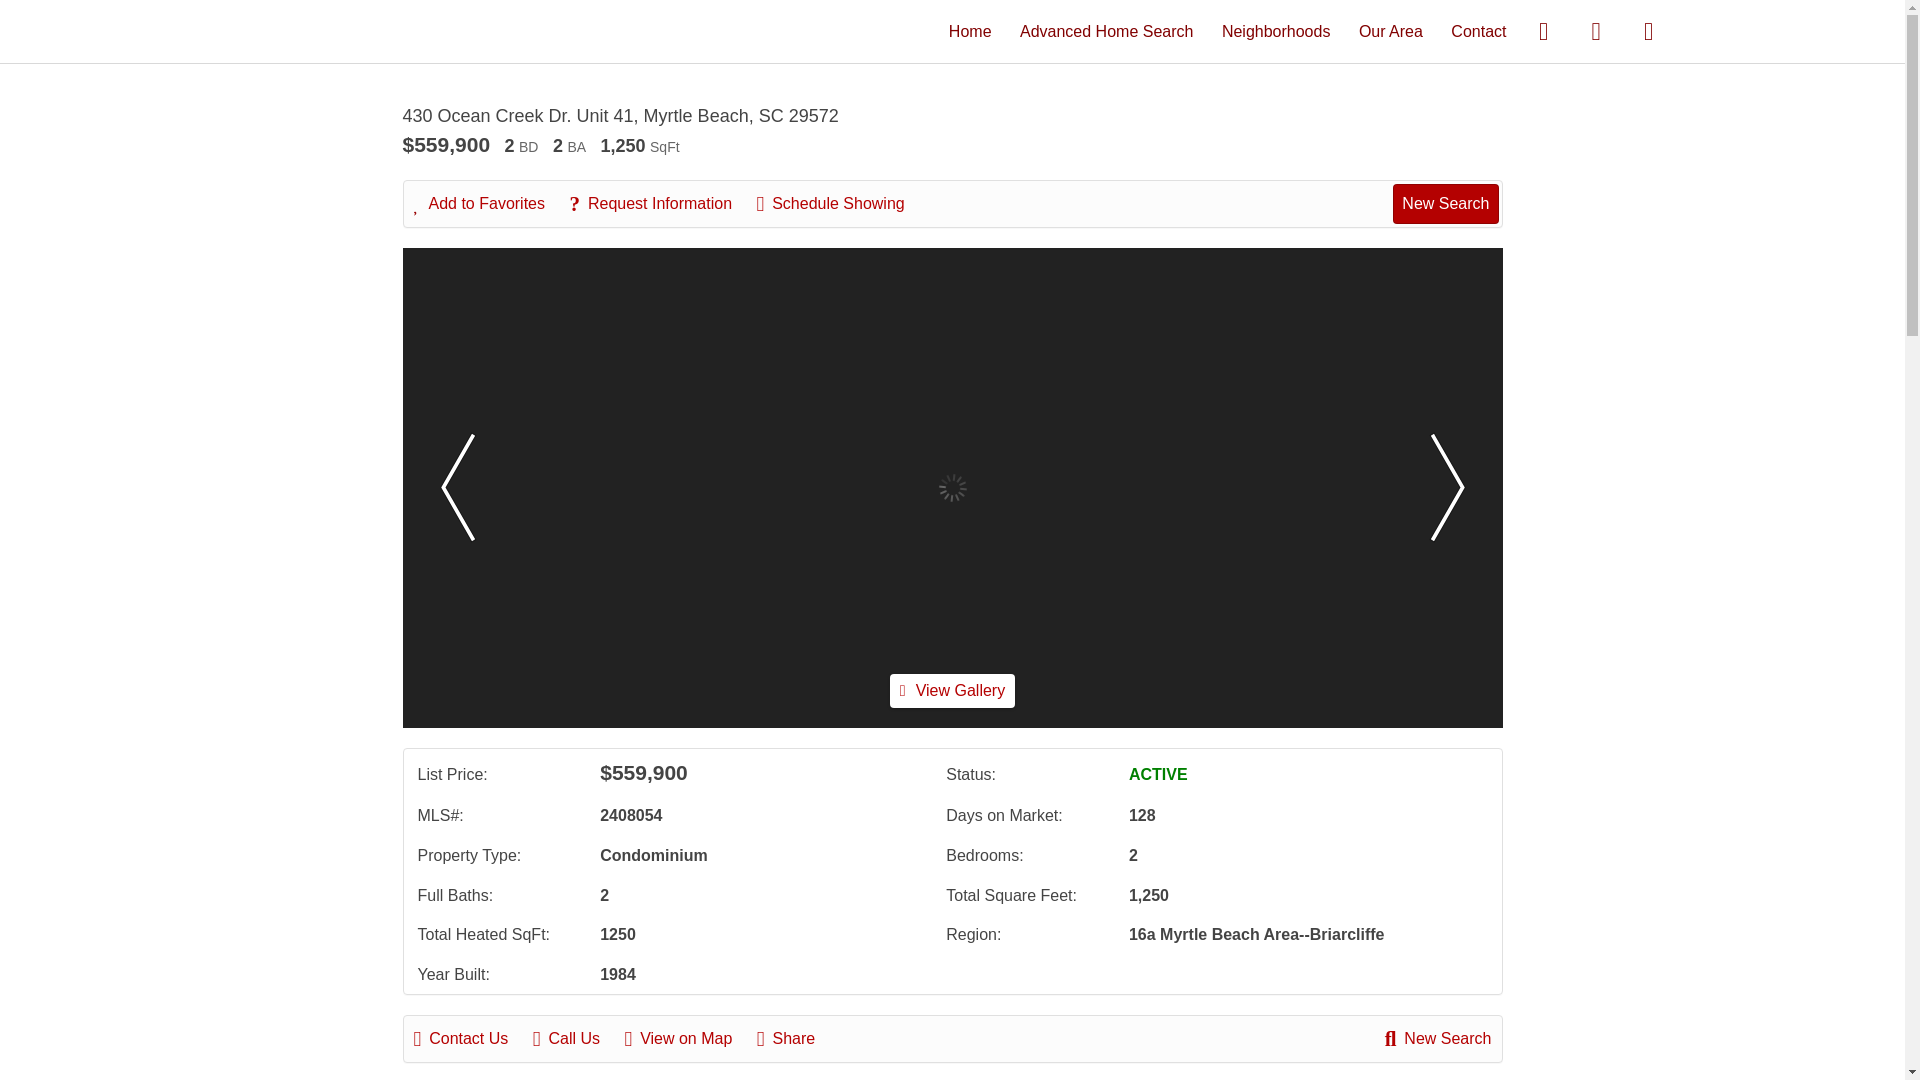  What do you see at coordinates (472, 1038) in the screenshot?
I see `Contact Us` at bounding box center [472, 1038].